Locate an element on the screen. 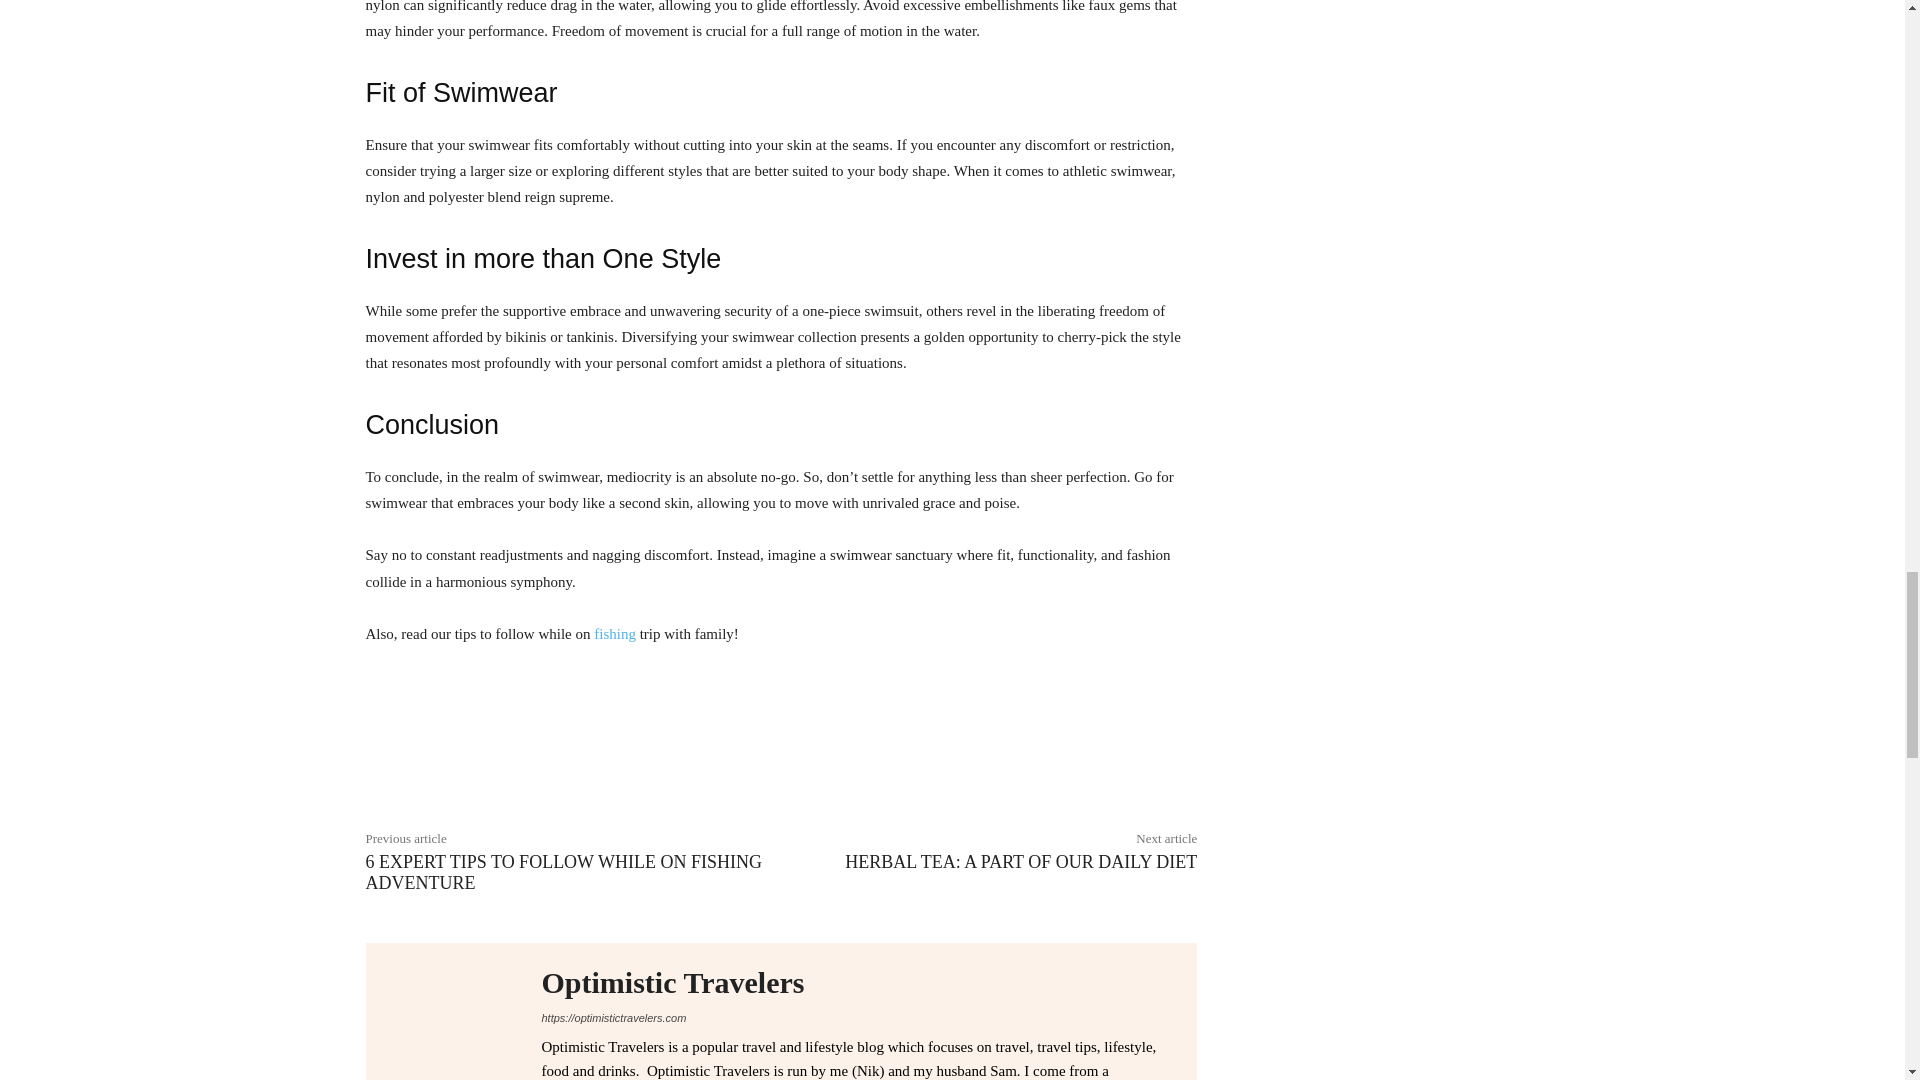 This screenshot has width=1920, height=1080. HERBAL TEA: A PART OF OUR DAILY DIET is located at coordinates (1020, 862).